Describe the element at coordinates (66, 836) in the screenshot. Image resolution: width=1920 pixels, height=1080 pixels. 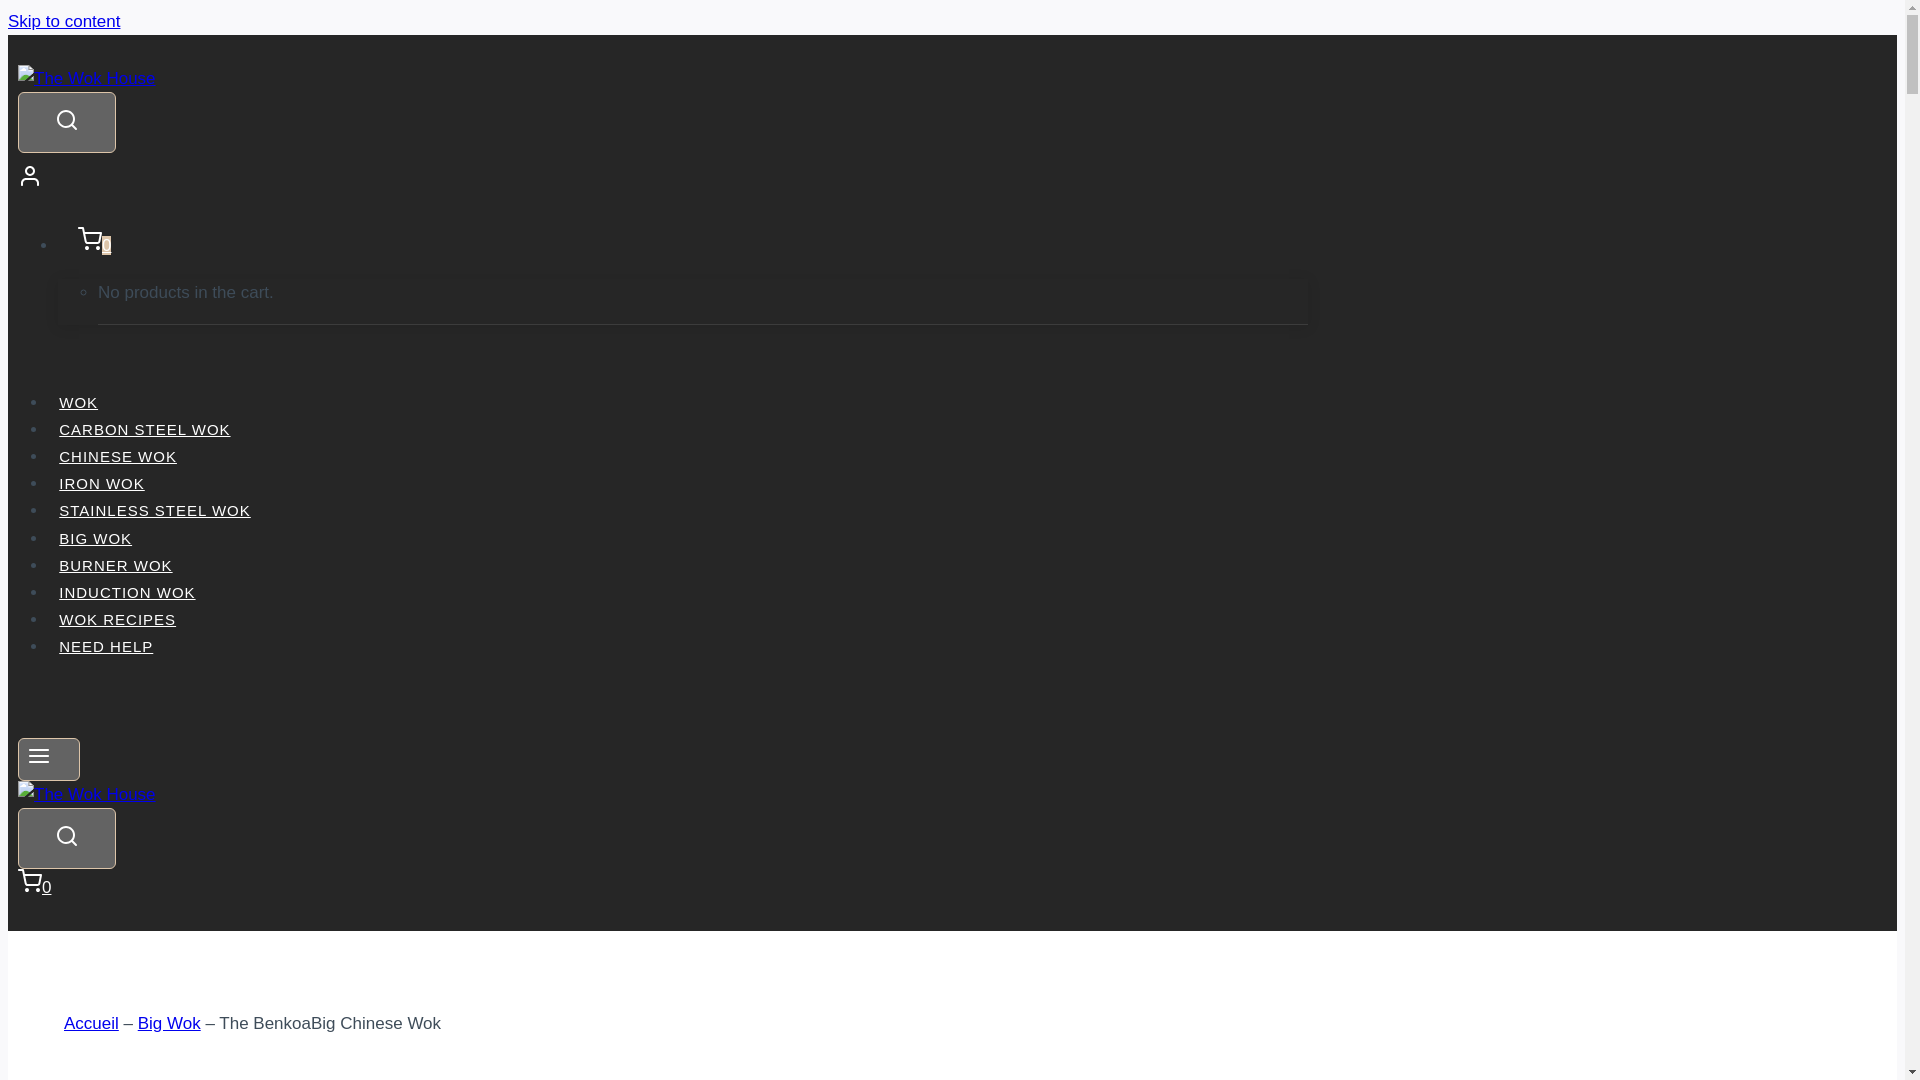
I see `SEARCH` at that location.